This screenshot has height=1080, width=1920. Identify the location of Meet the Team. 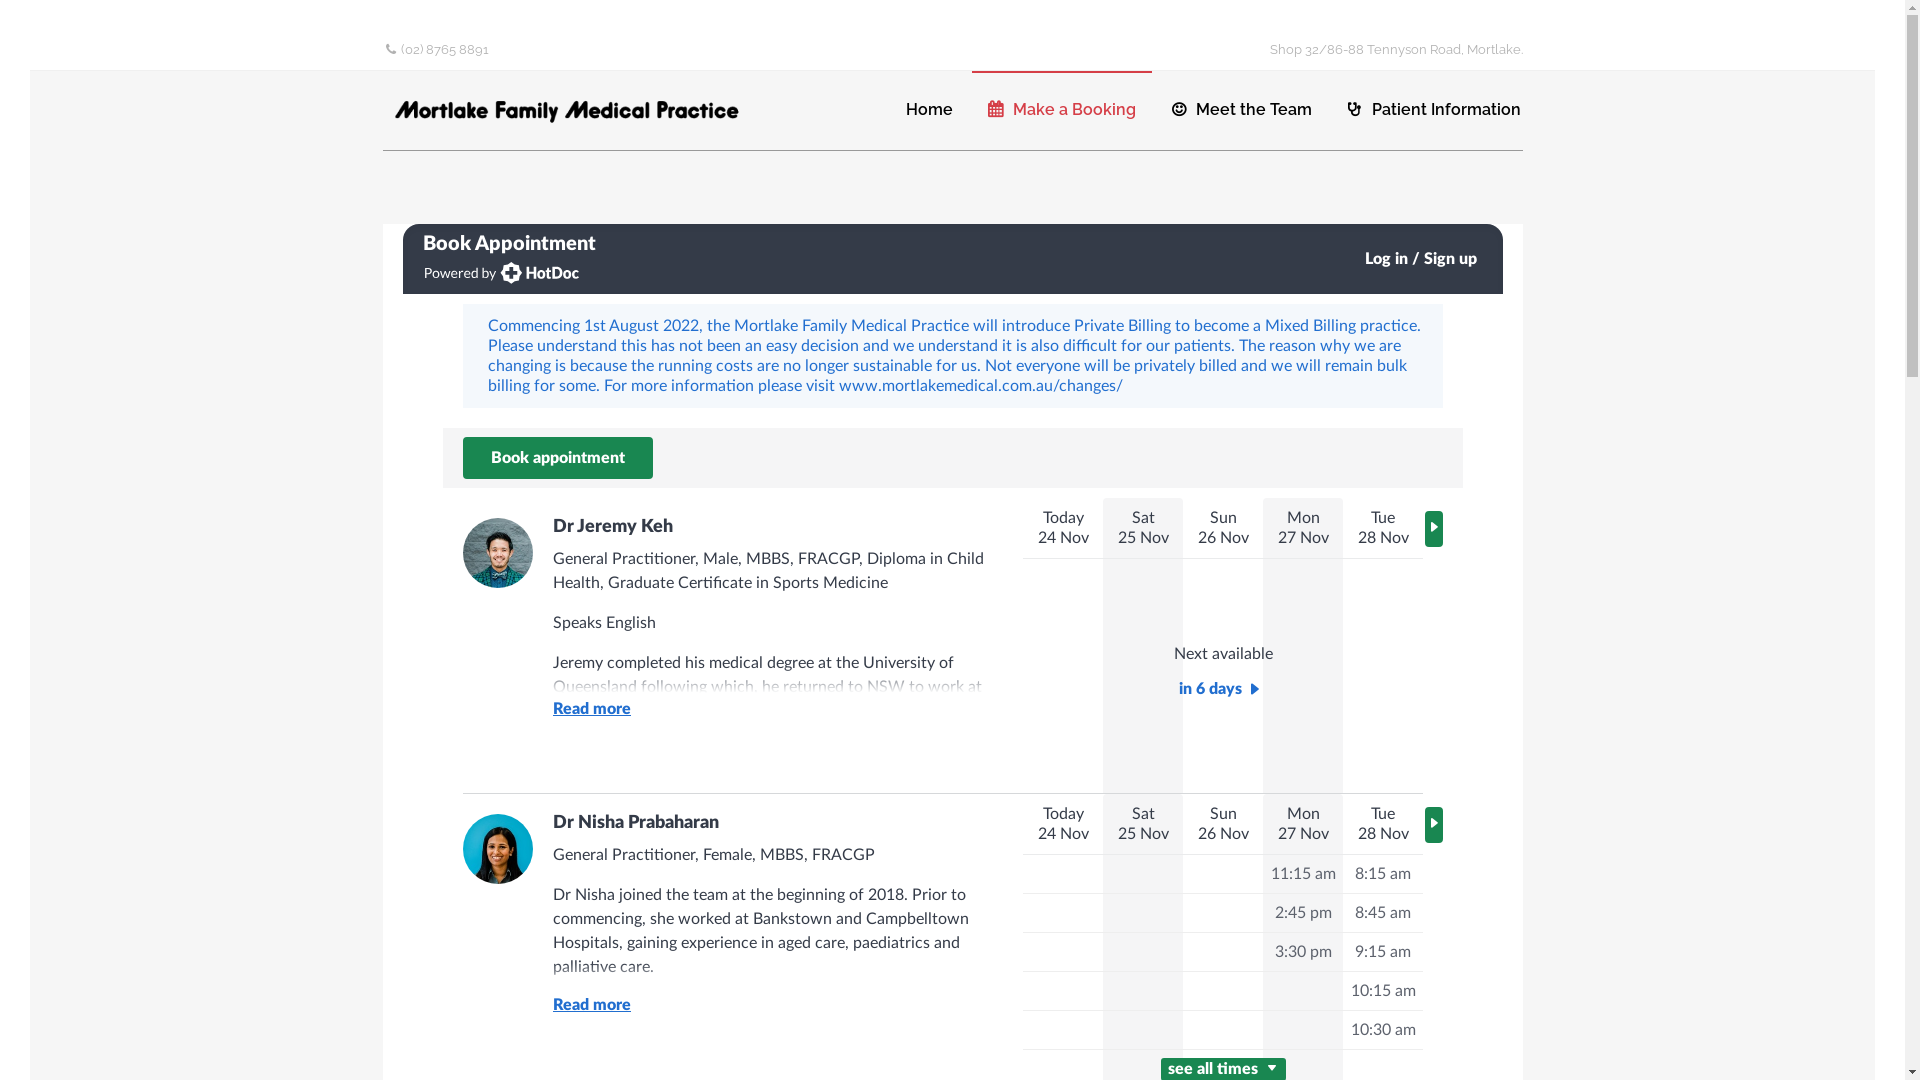
(1240, 110).